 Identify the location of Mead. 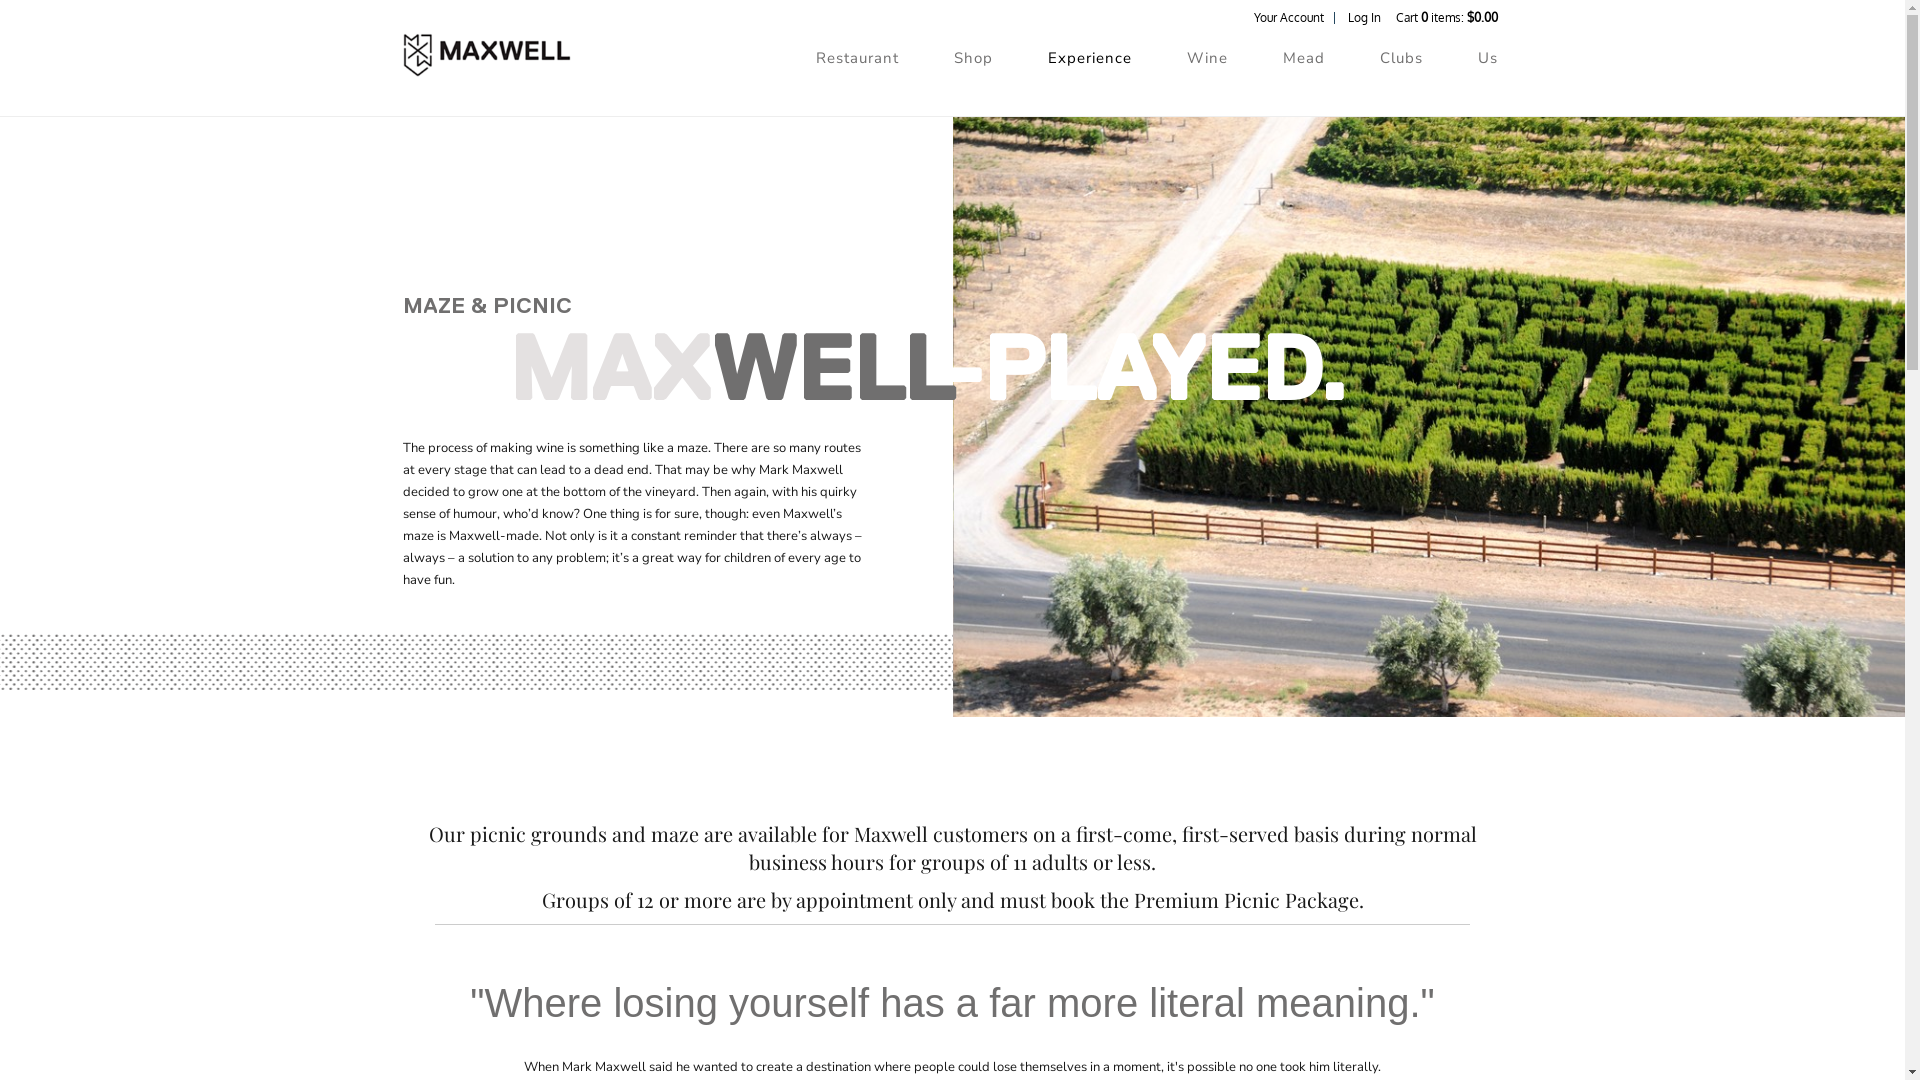
(1303, 58).